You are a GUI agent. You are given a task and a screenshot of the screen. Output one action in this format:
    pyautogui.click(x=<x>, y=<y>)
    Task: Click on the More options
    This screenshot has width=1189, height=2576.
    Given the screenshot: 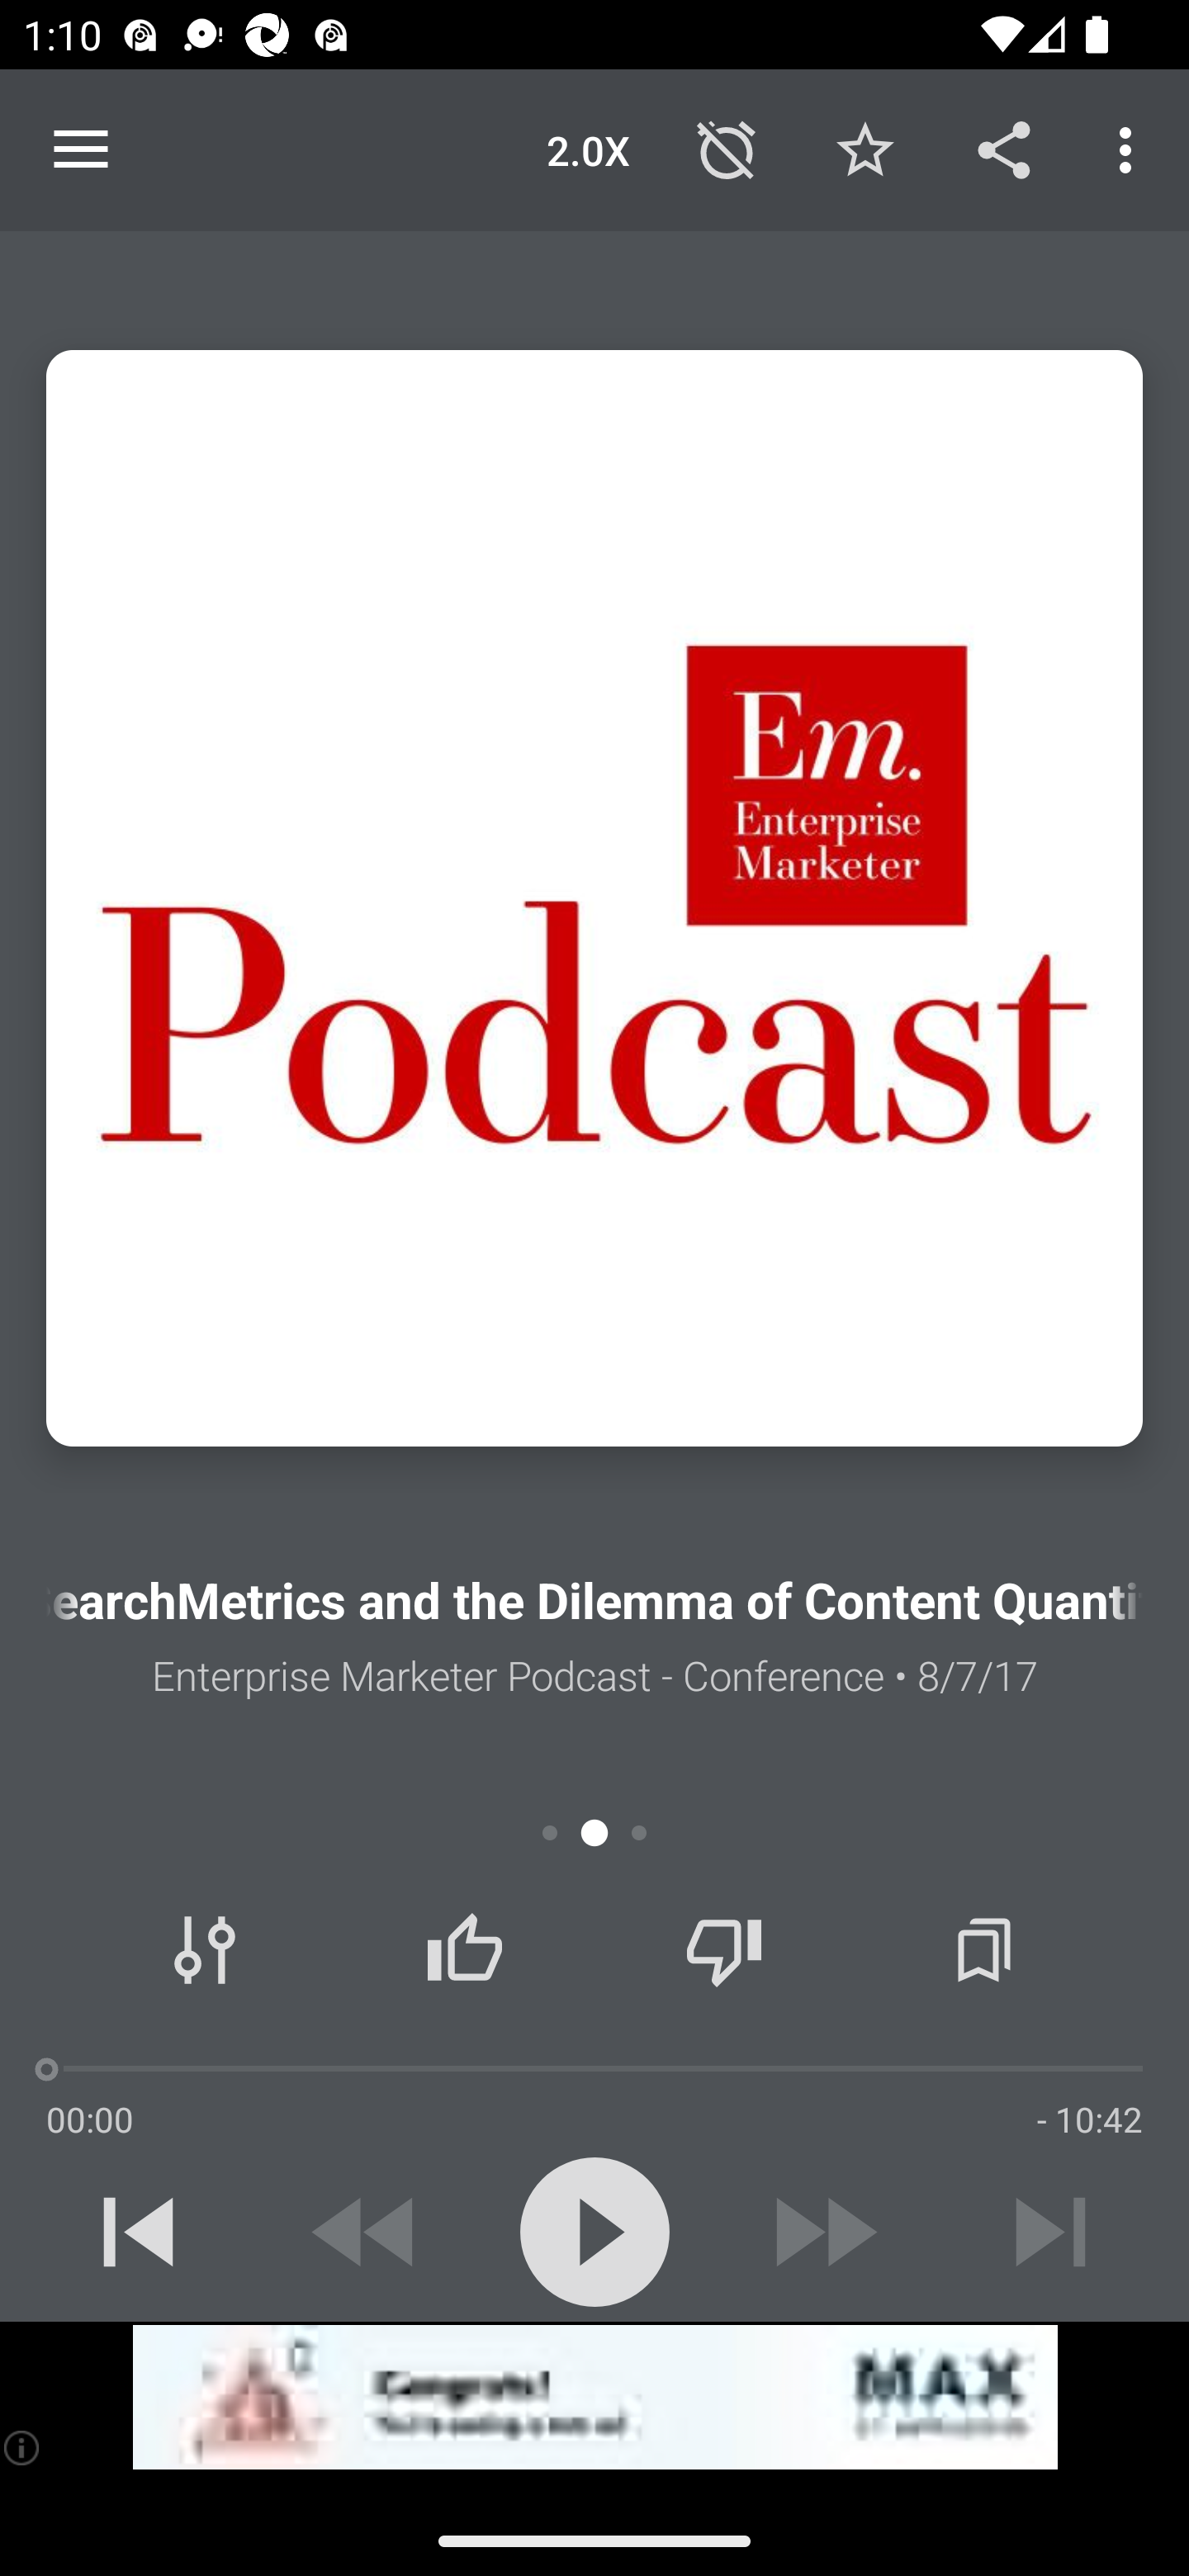 What is the action you would take?
    pyautogui.click(x=1131, y=149)
    